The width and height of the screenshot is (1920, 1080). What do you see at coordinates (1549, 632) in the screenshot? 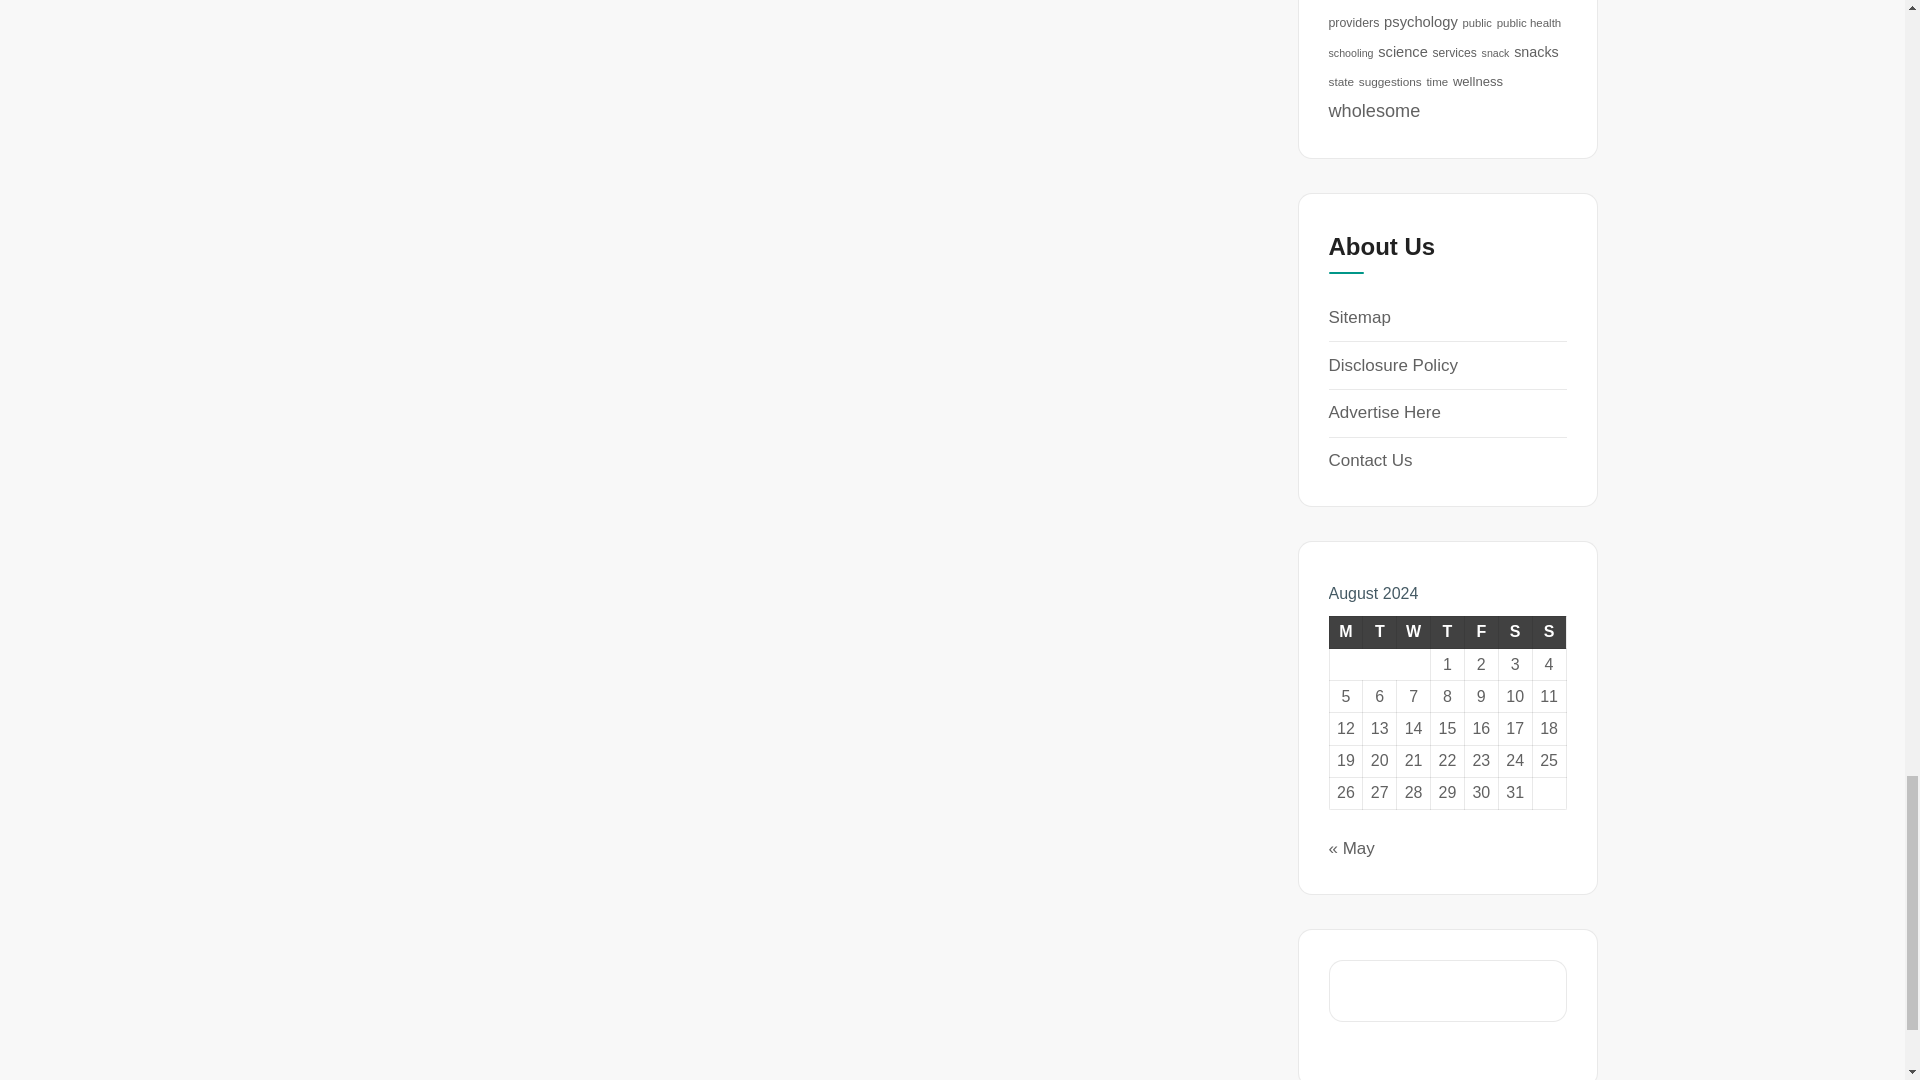
I see `Sunday` at bounding box center [1549, 632].